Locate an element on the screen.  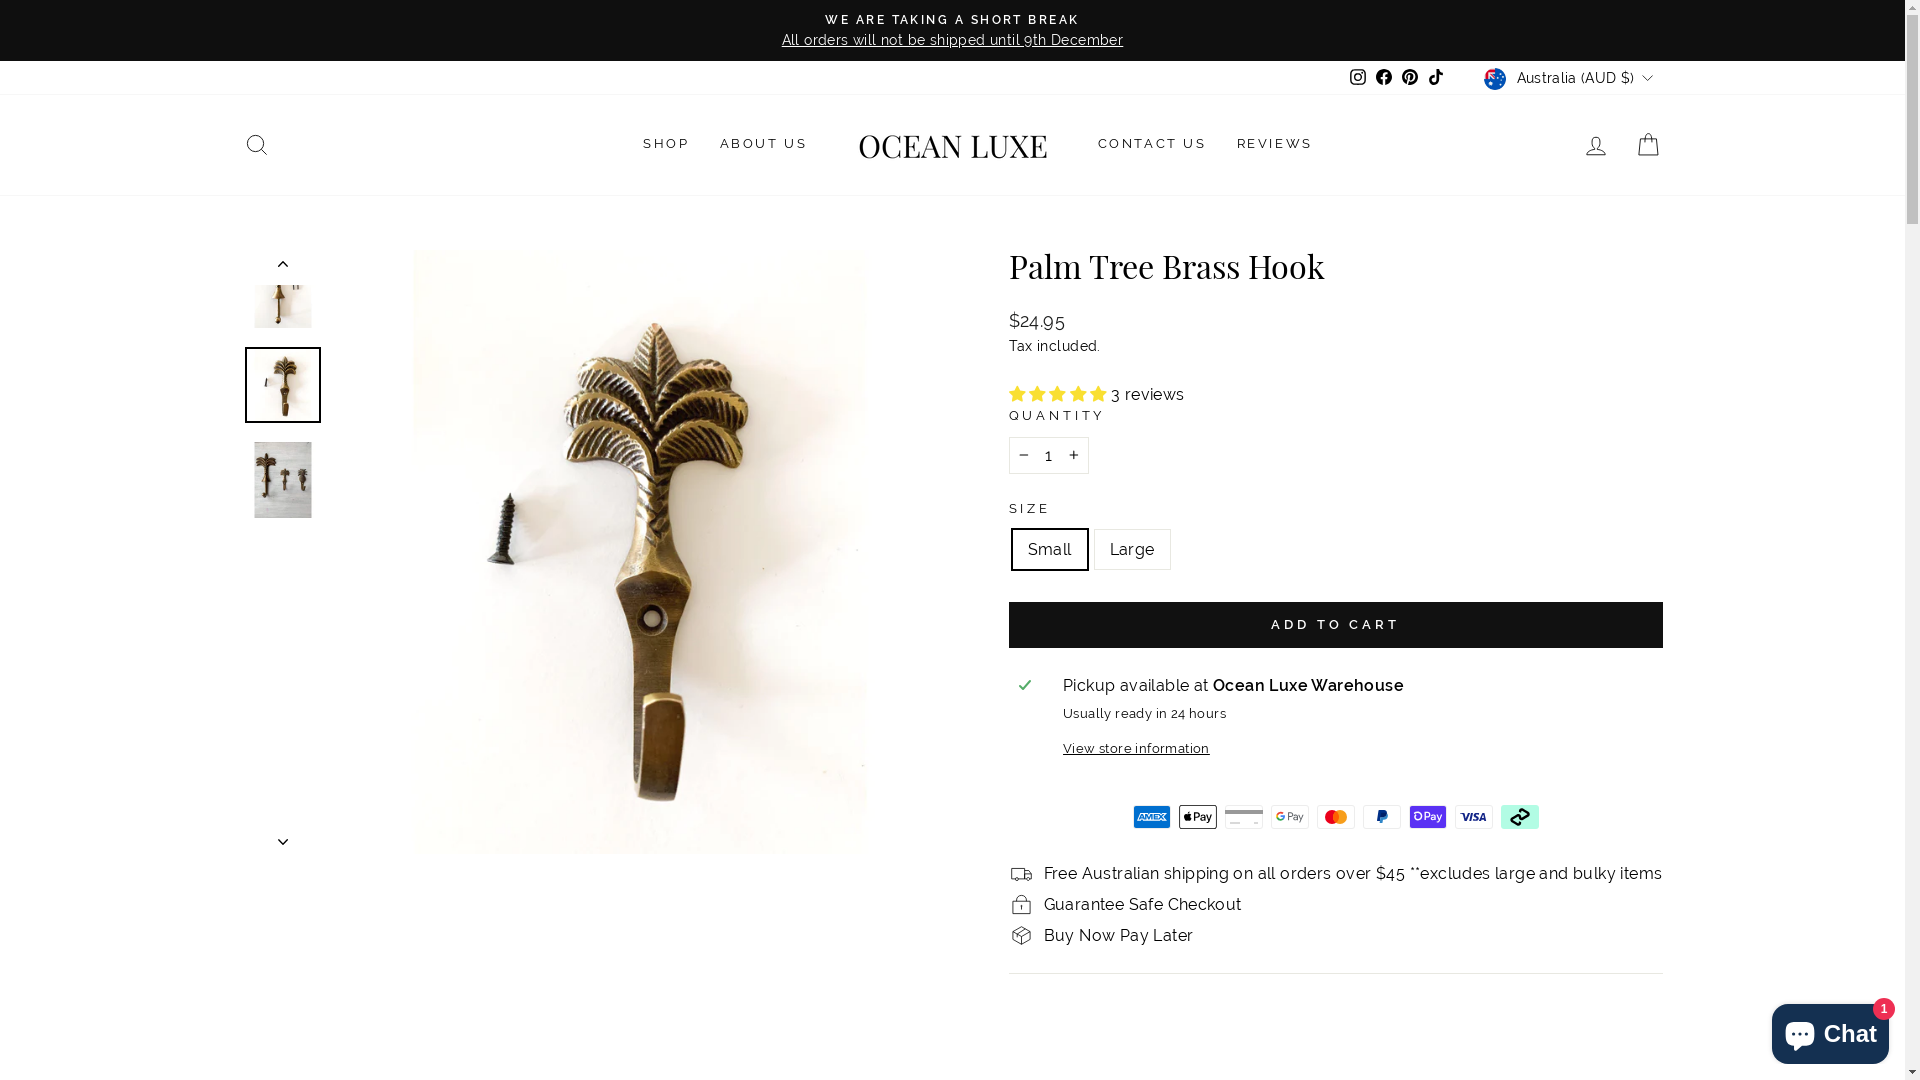
REVIEWS is located at coordinates (1275, 145).